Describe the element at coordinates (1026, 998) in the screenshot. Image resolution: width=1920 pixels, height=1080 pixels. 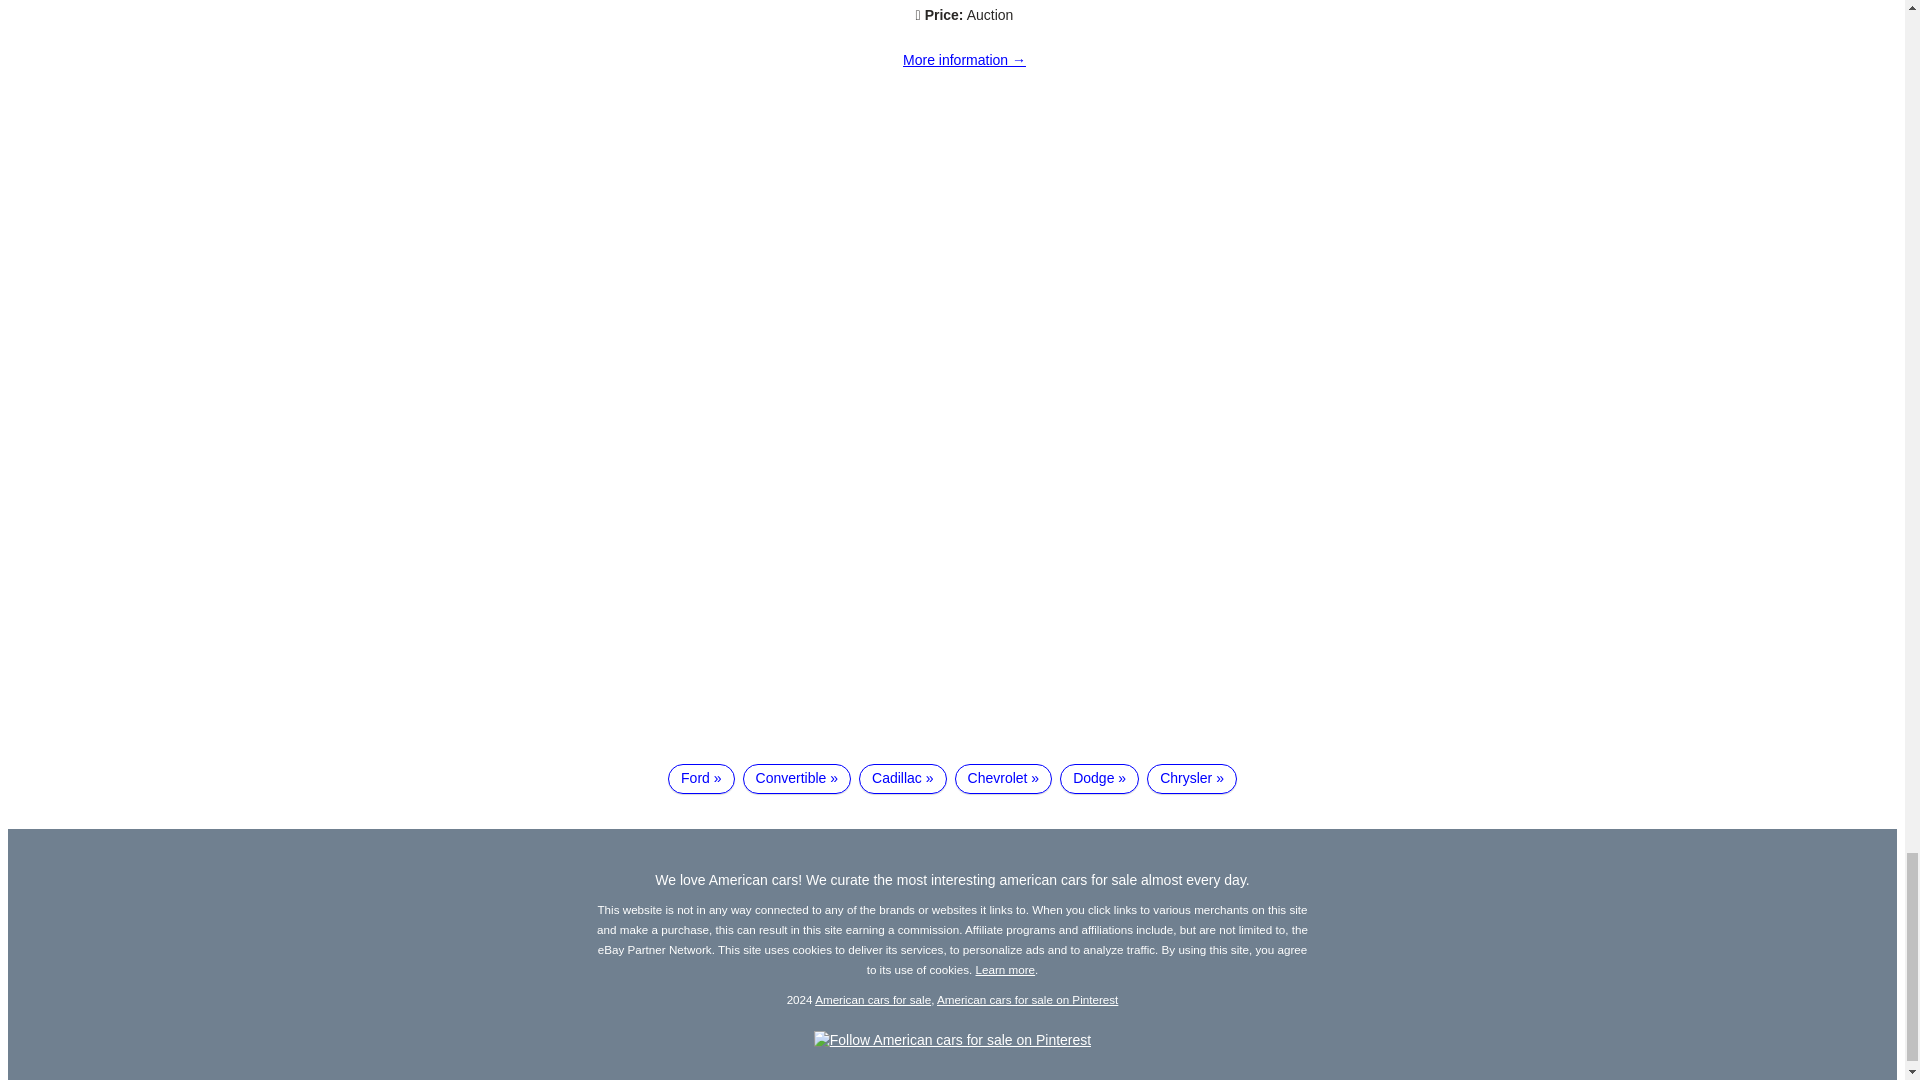
I see `American cars for sale on Pinterest` at that location.